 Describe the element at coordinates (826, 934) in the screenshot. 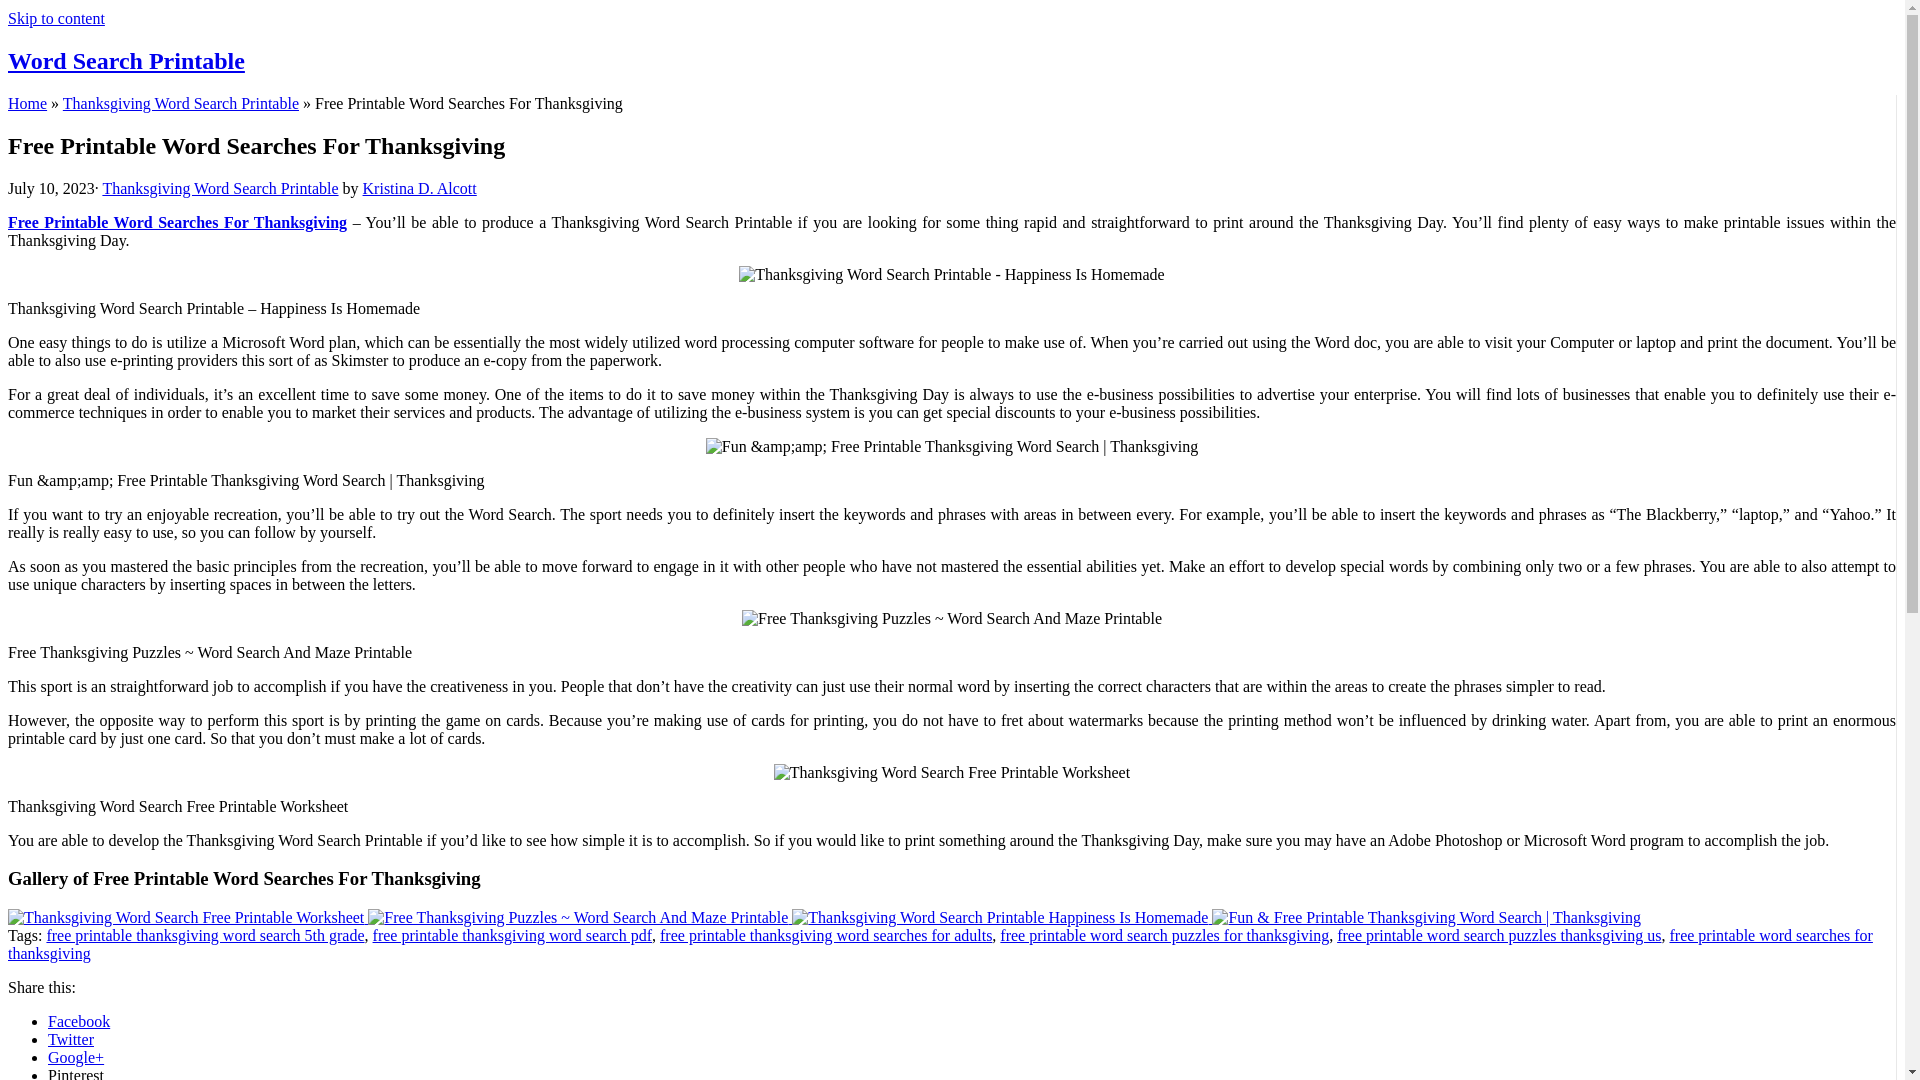

I see `free printable thanksgiving word searches for adults` at that location.